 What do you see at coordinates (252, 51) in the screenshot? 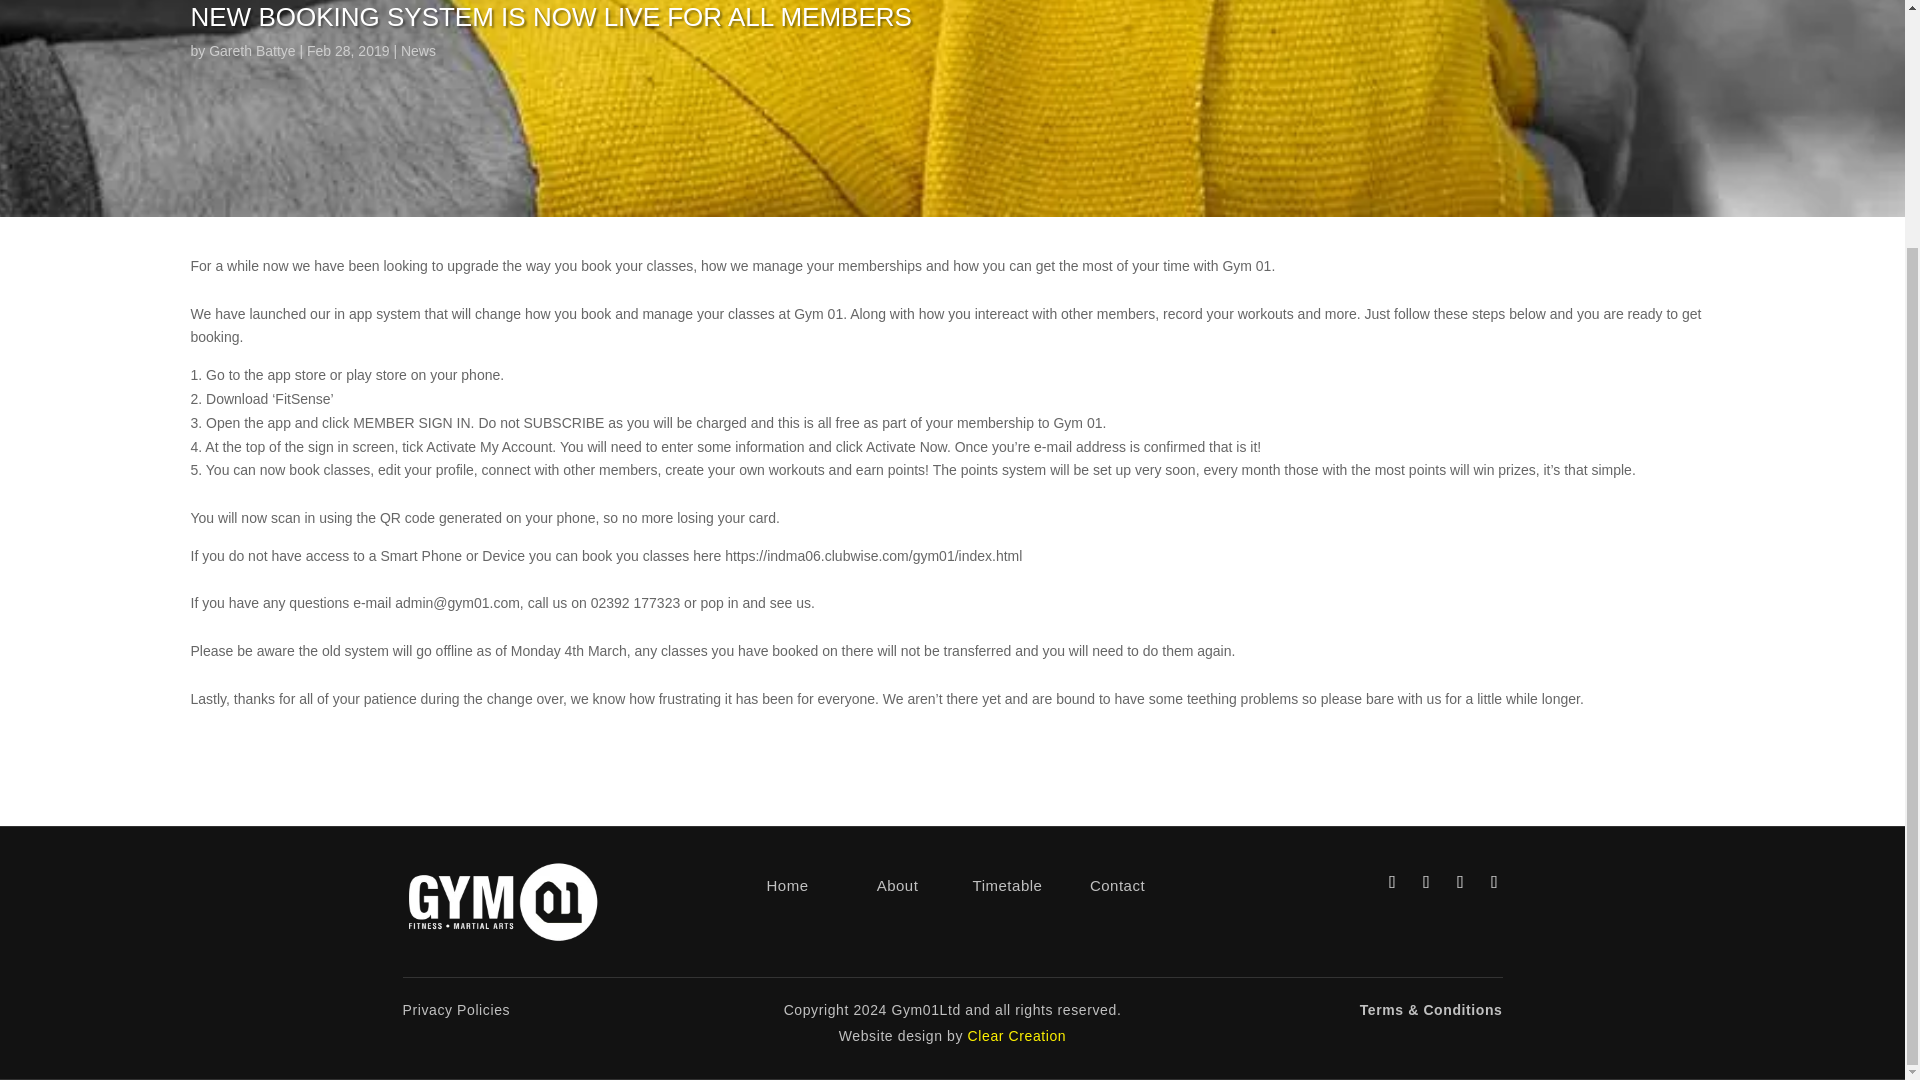
I see `Gareth Battye` at bounding box center [252, 51].